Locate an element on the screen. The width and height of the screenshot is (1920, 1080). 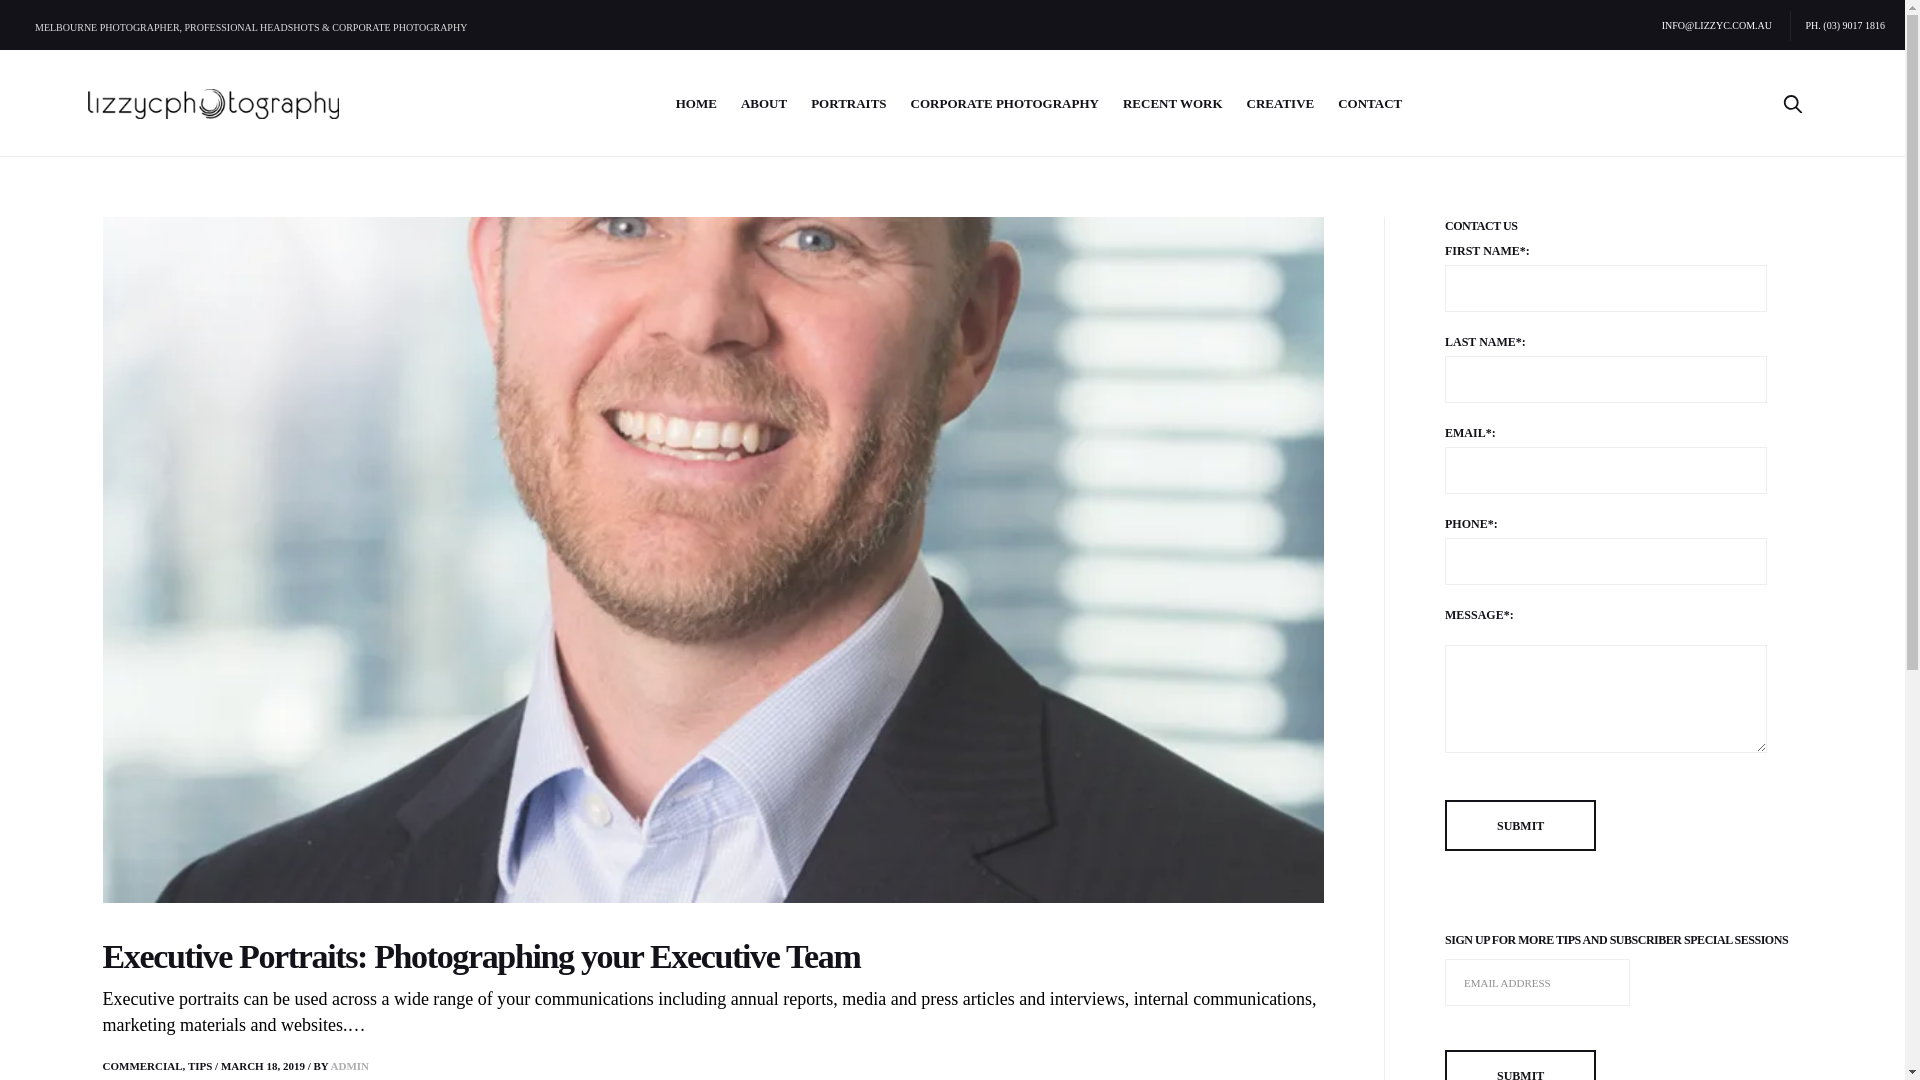
INFO@LIZZYC.COM.AU is located at coordinates (1717, 26).